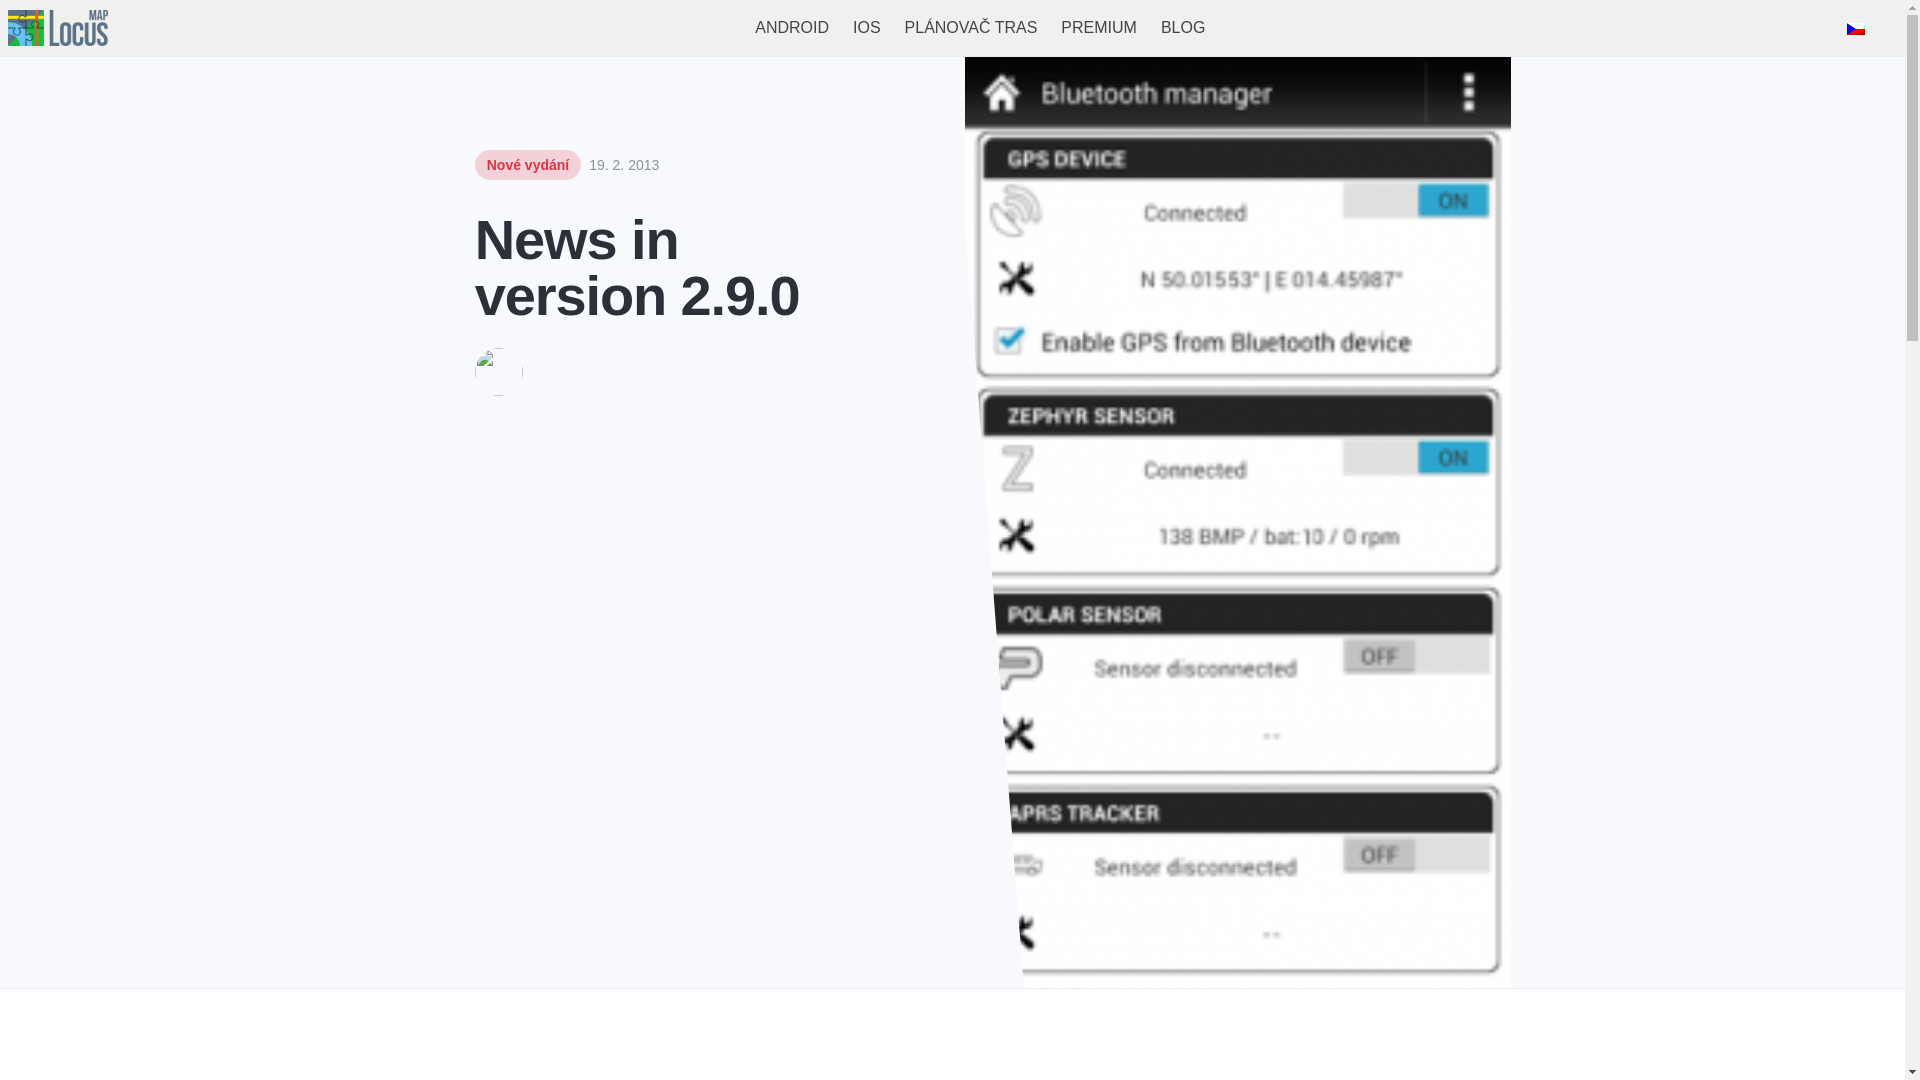 The width and height of the screenshot is (1920, 1080). What do you see at coordinates (866, 28) in the screenshot?
I see `iOS` at bounding box center [866, 28].